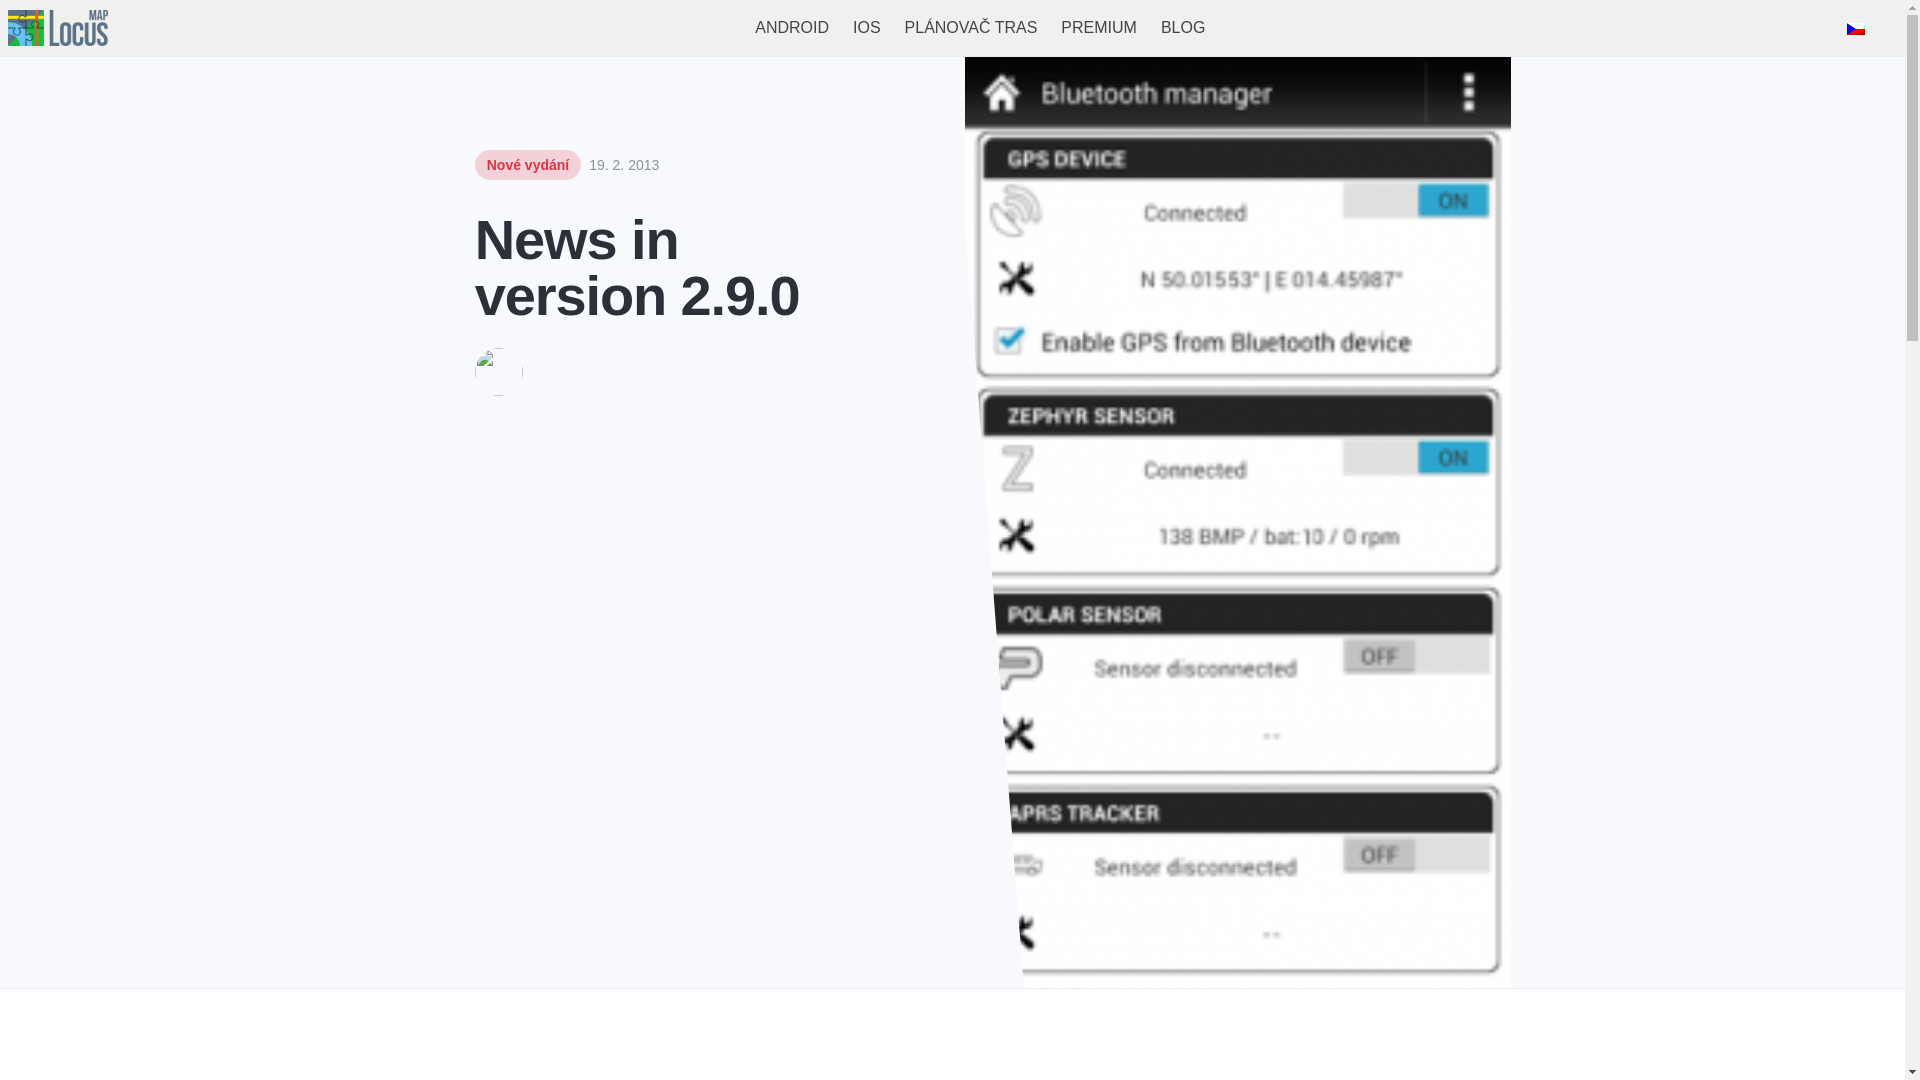 The width and height of the screenshot is (1920, 1080). What do you see at coordinates (866, 28) in the screenshot?
I see `iOS` at bounding box center [866, 28].